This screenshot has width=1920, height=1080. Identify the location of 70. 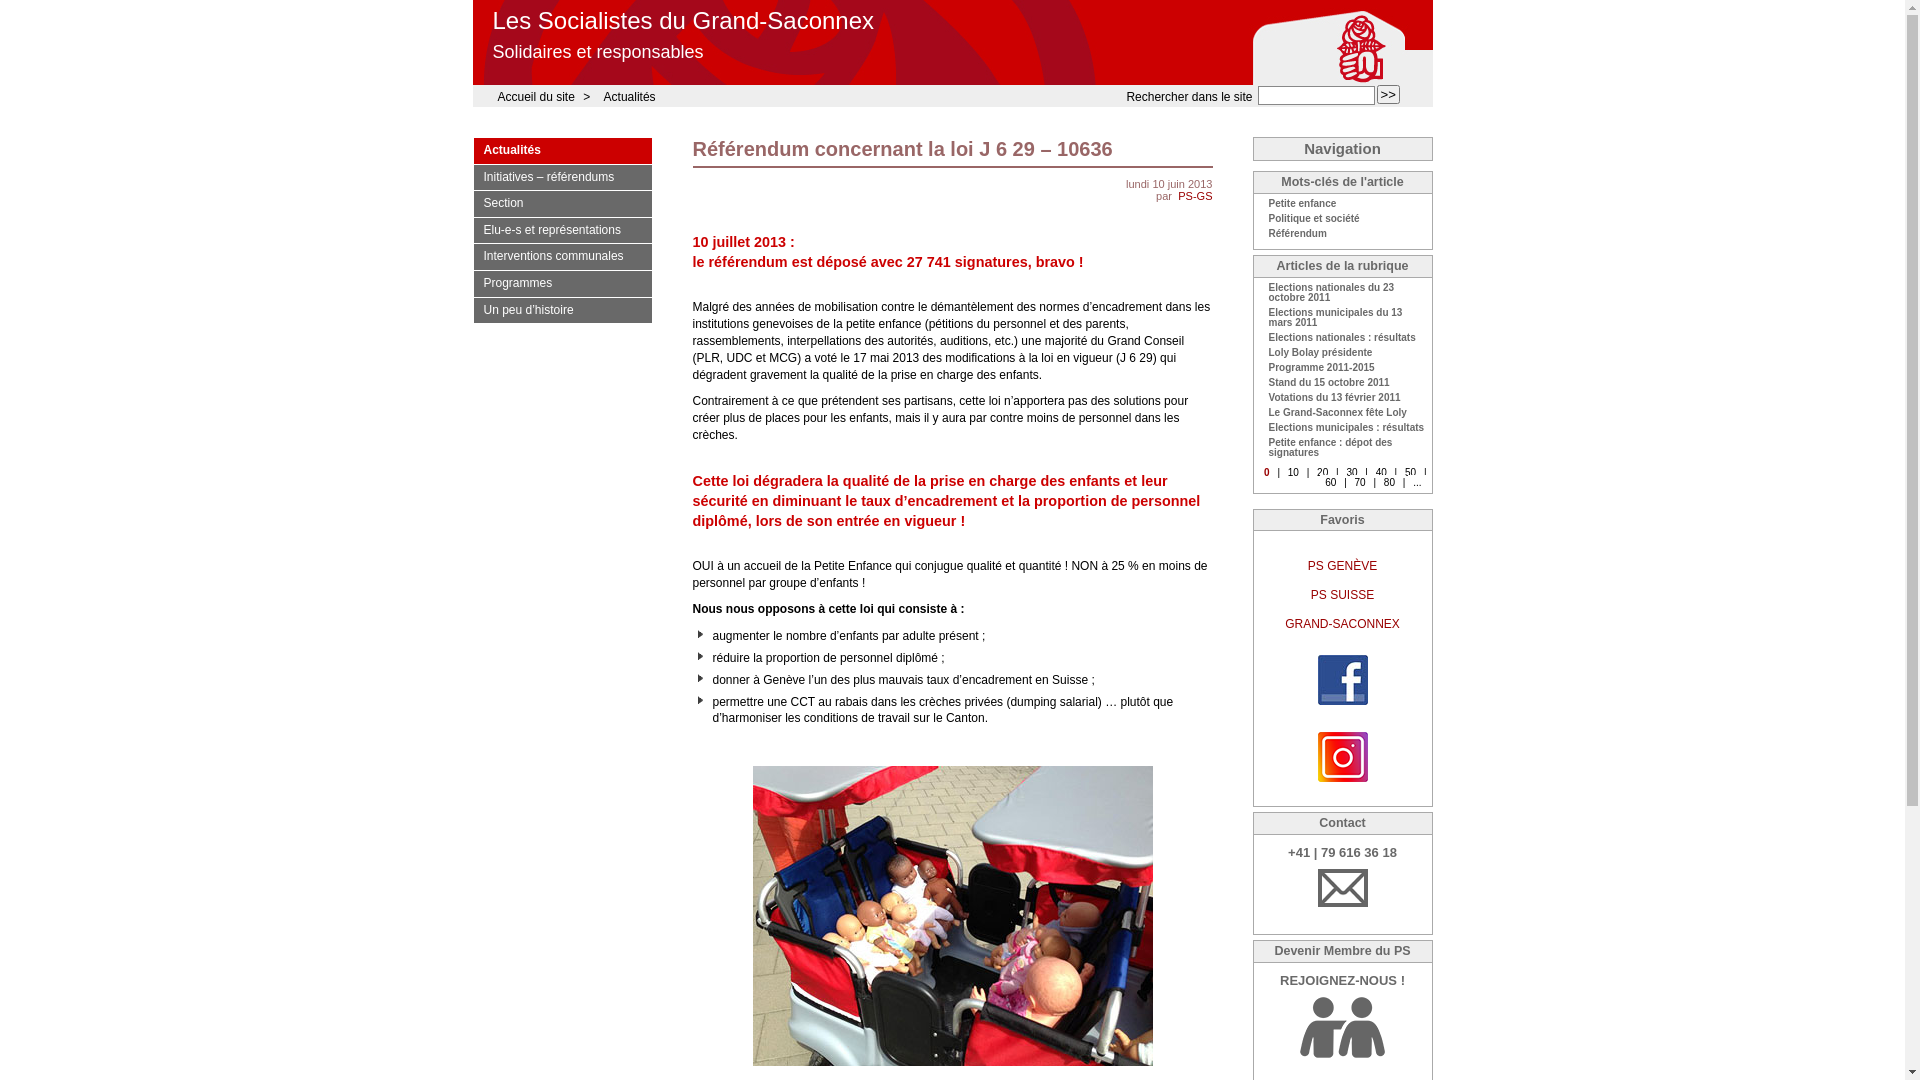
(1360, 480).